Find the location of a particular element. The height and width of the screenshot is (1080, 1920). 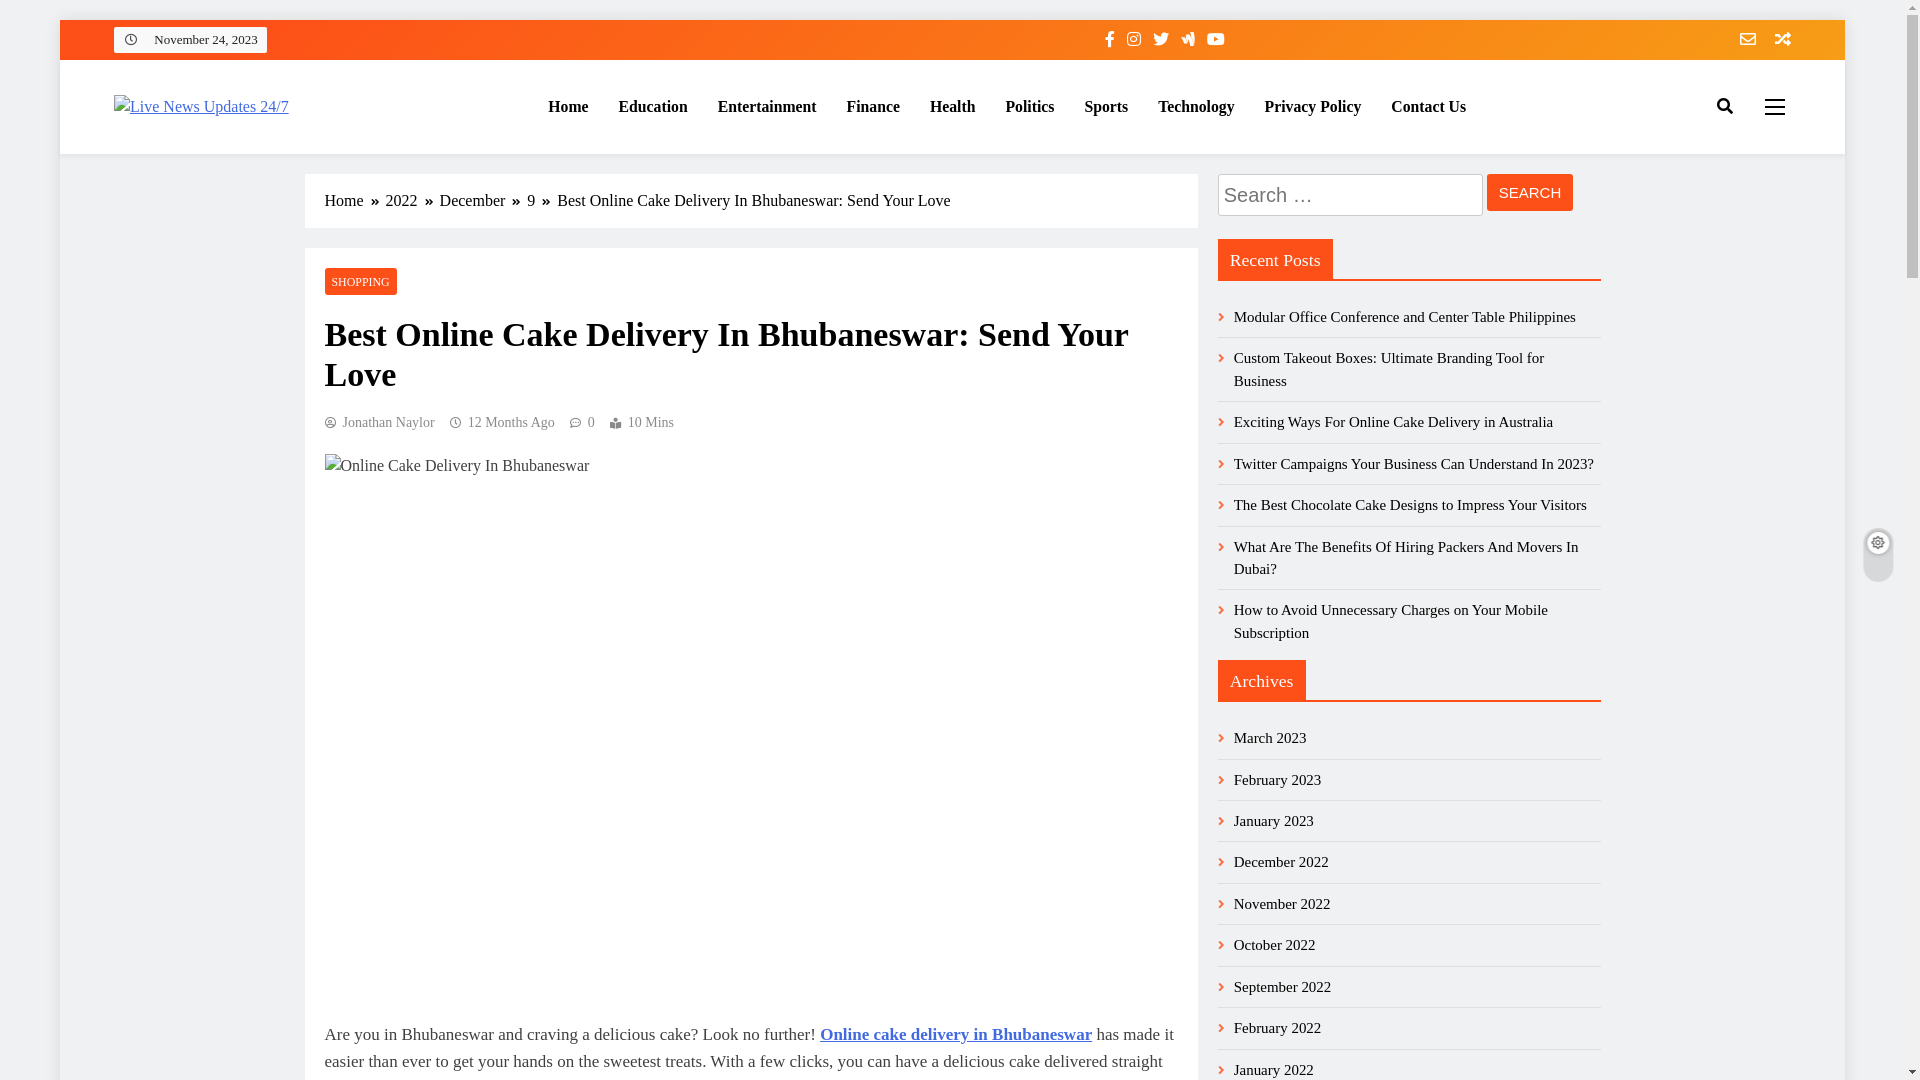

October 2022 is located at coordinates (1275, 945).